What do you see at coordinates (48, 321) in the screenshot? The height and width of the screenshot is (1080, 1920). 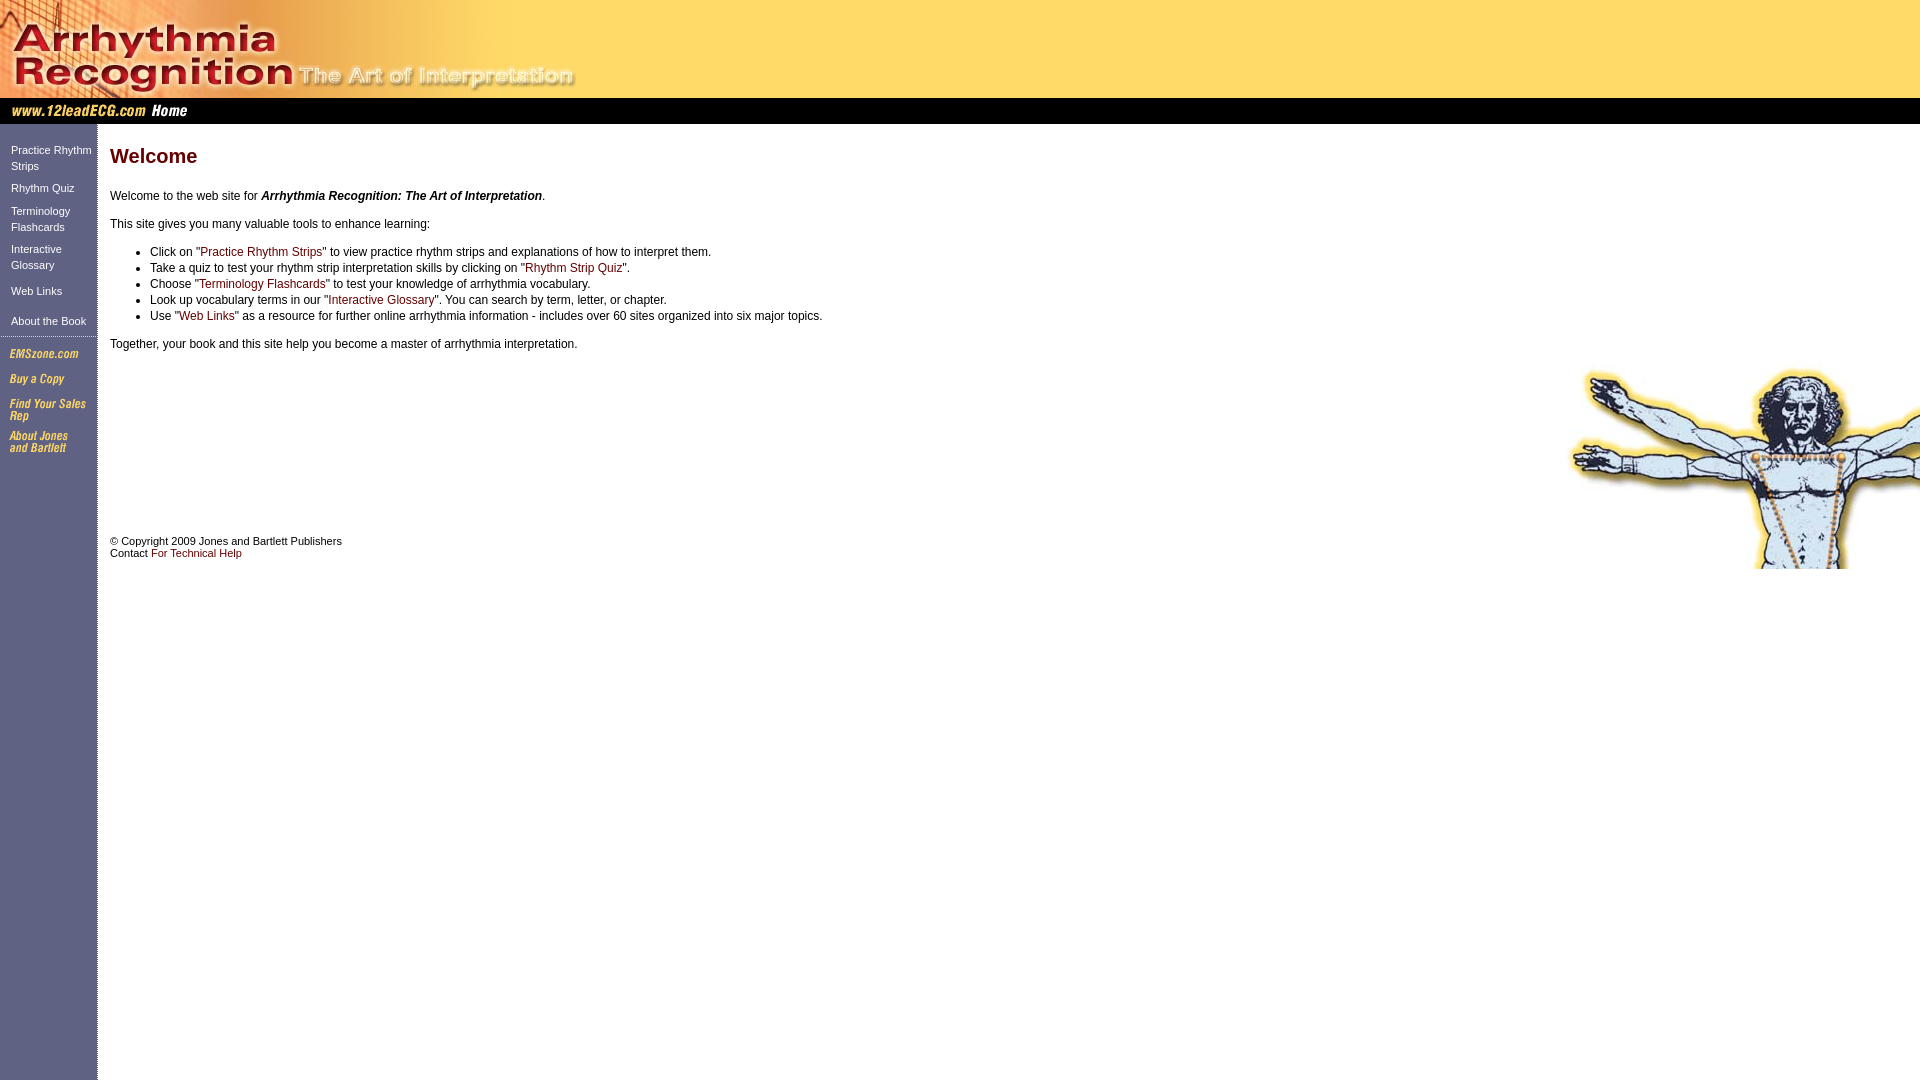 I see `About the Book` at bounding box center [48, 321].